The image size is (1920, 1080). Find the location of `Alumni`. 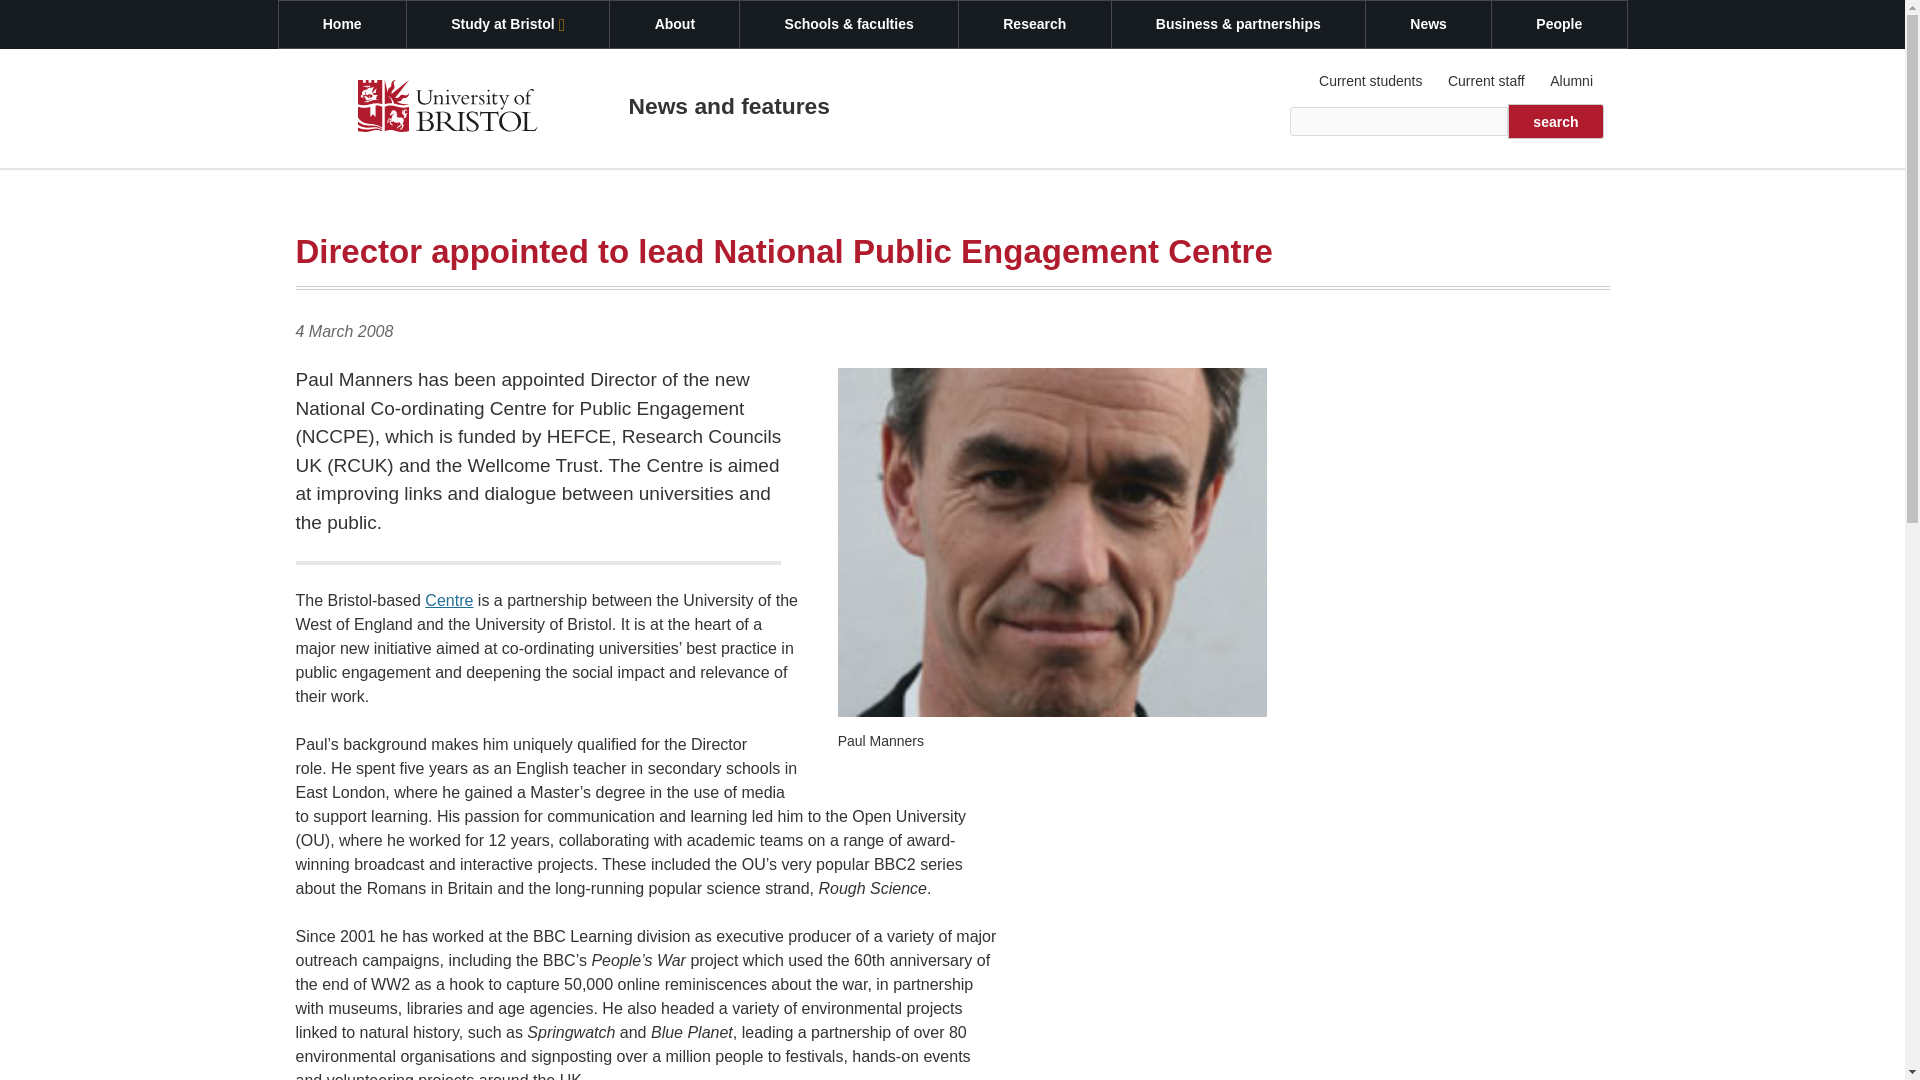

Alumni is located at coordinates (1571, 81).